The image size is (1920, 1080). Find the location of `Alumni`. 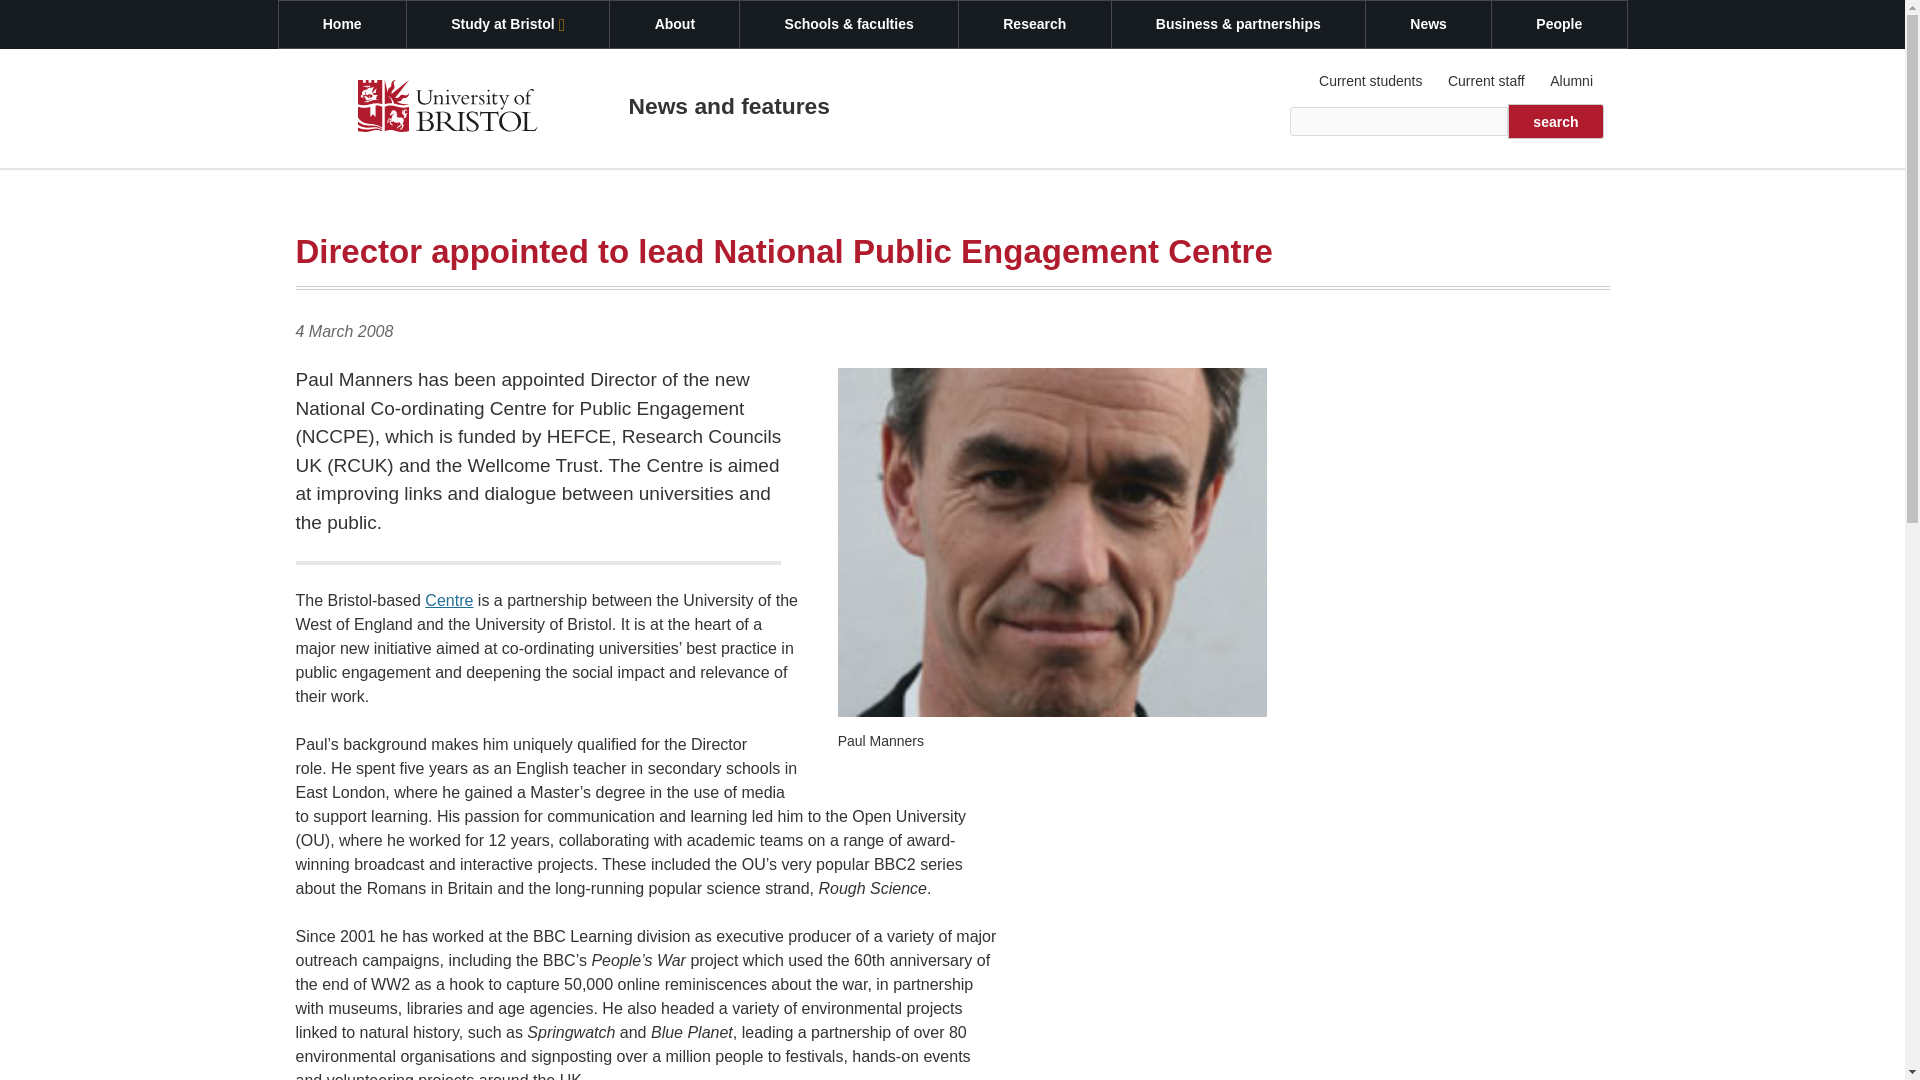

Alumni is located at coordinates (1571, 81).